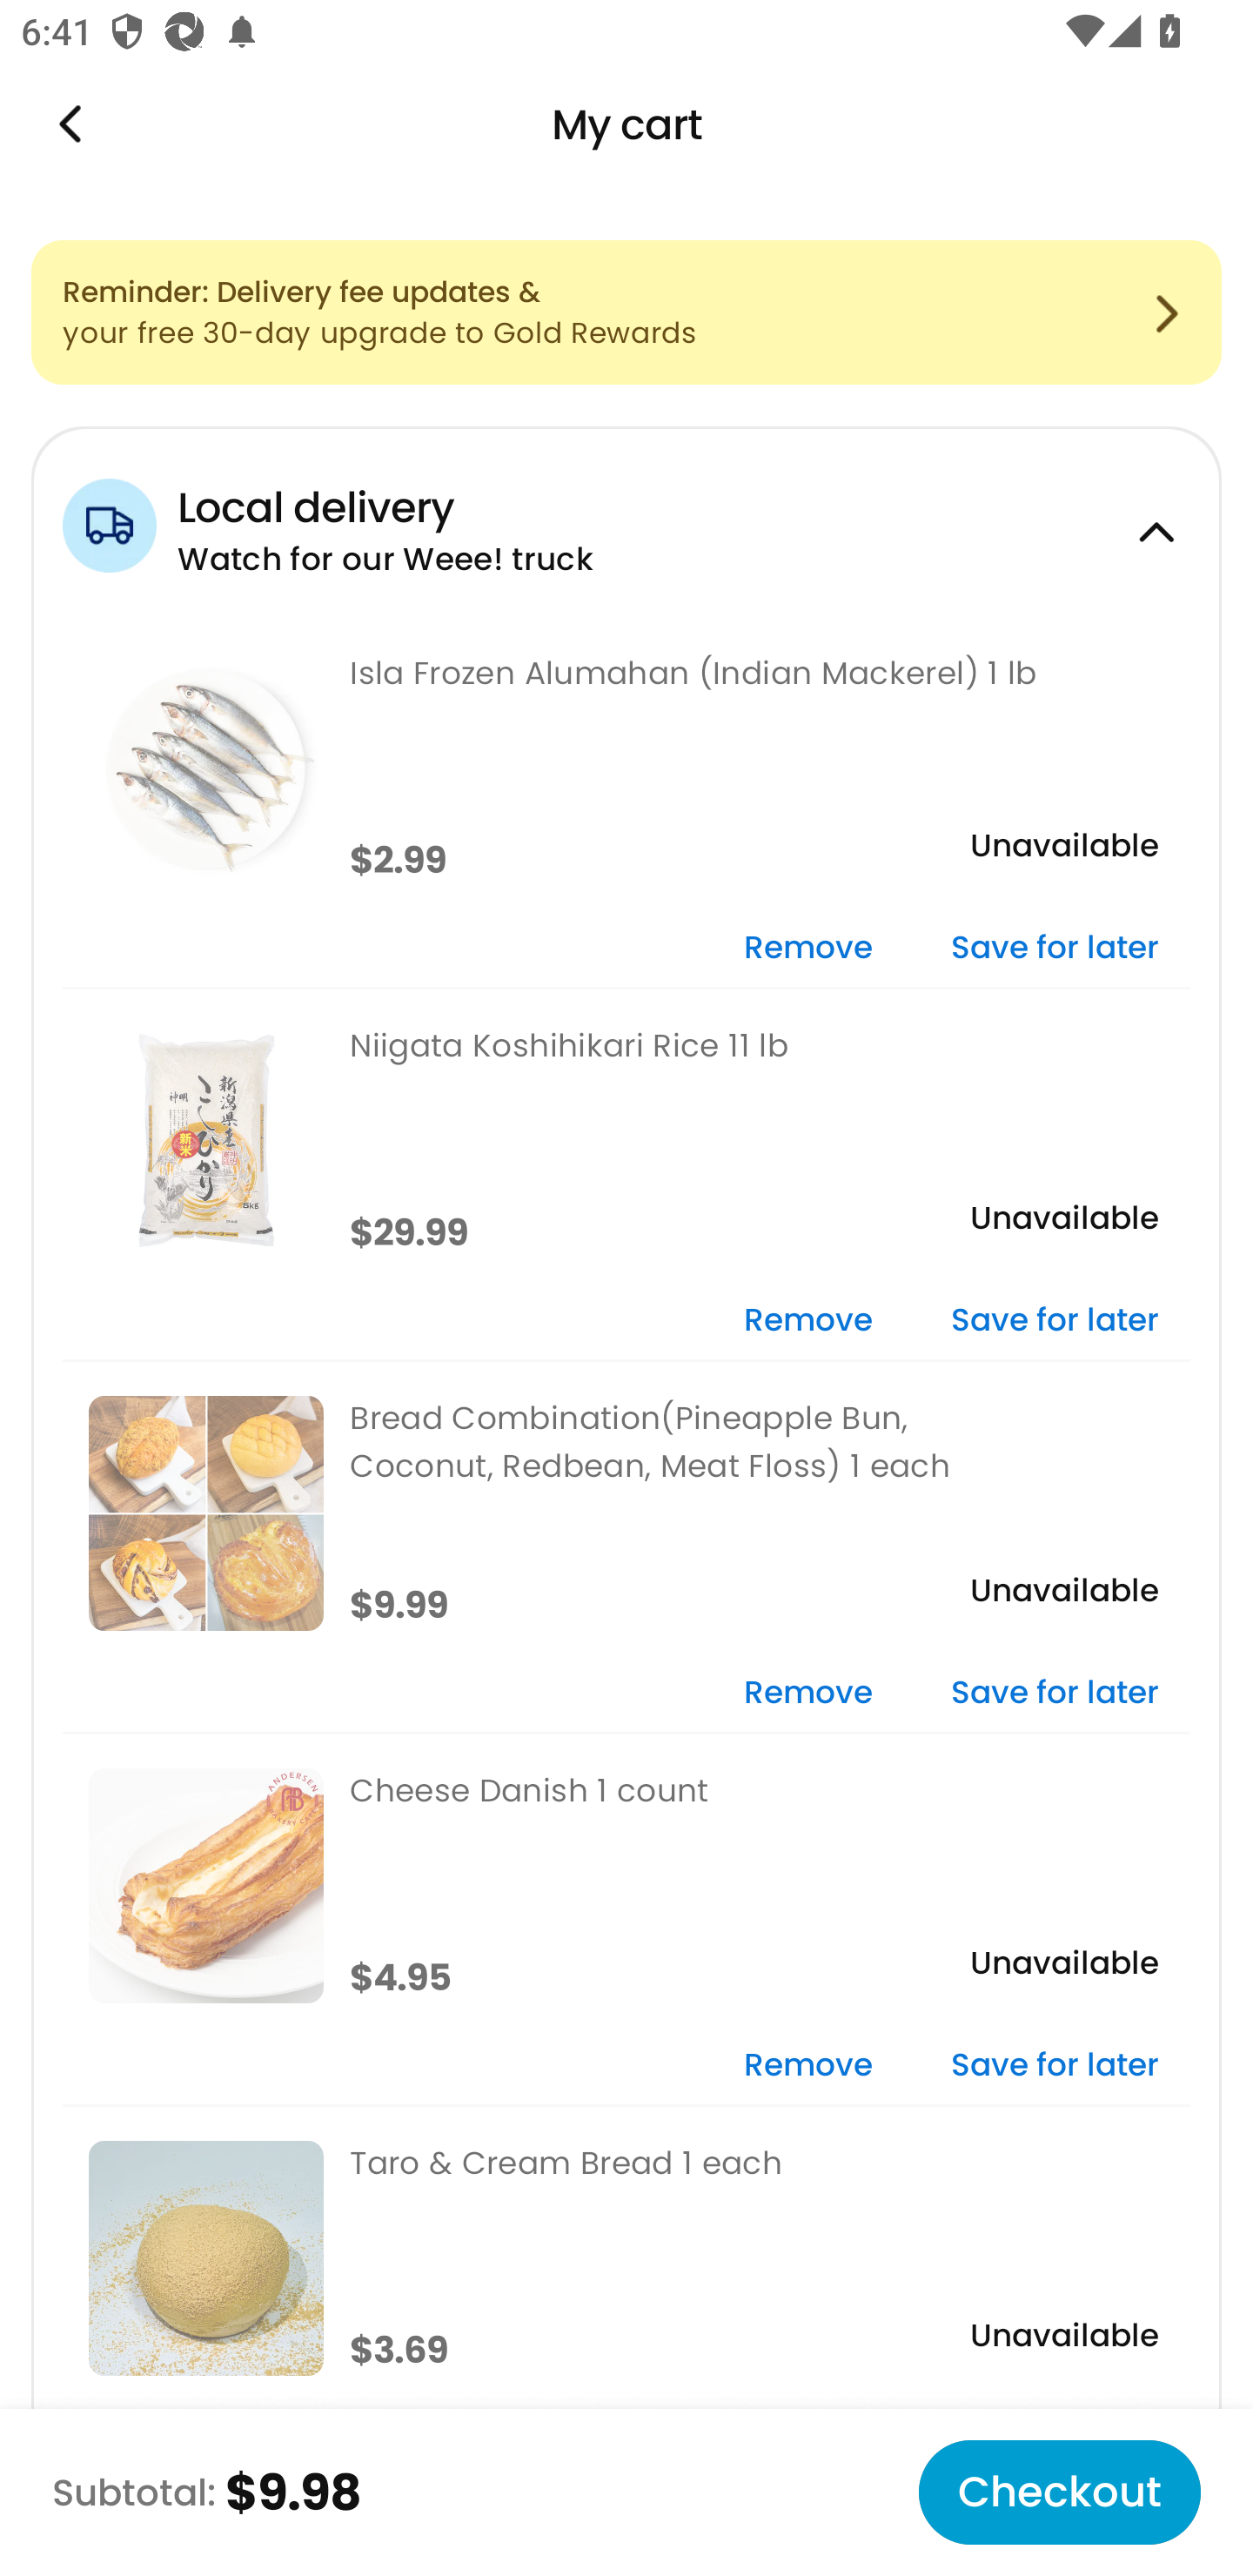 This screenshot has height=2576, width=1253. I want to click on Remove, so click(807, 949).